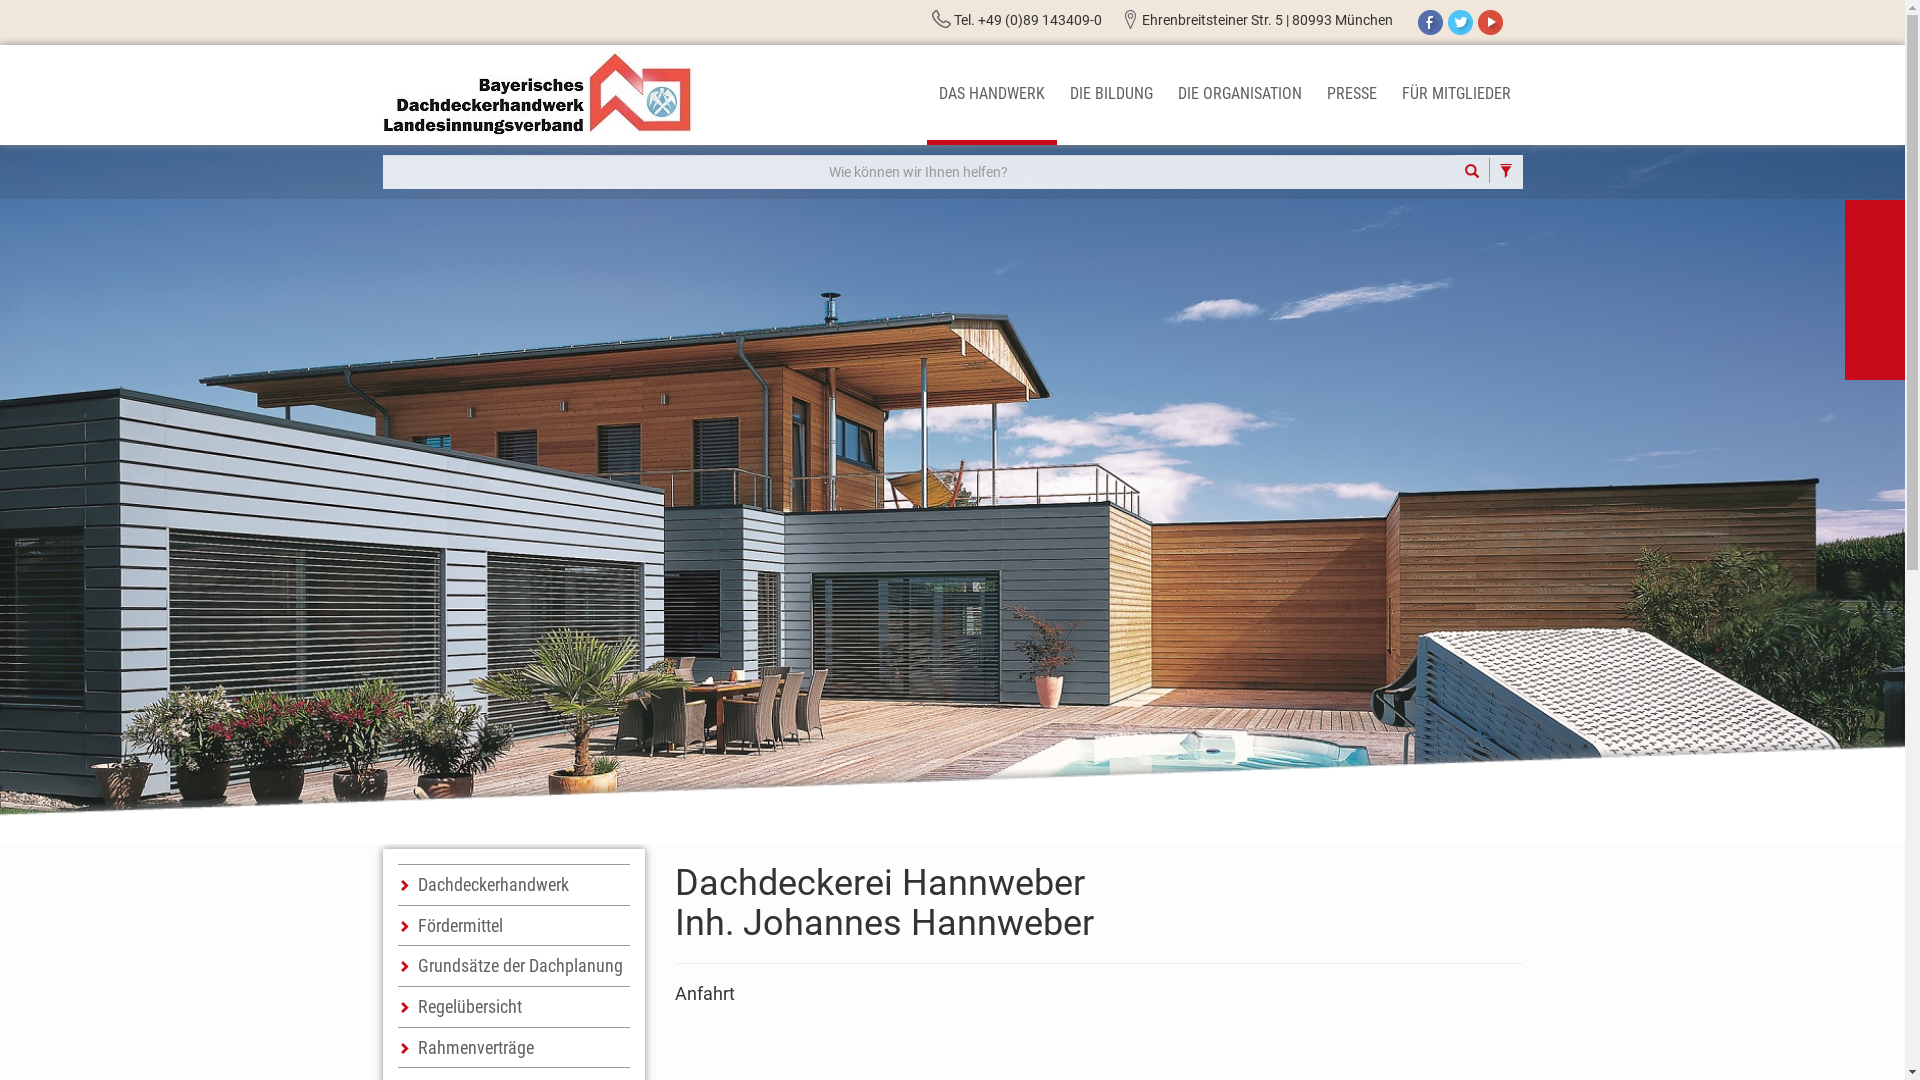 This screenshot has height=1080, width=1920. I want to click on DIE ORGANISATION, so click(1240, 95).